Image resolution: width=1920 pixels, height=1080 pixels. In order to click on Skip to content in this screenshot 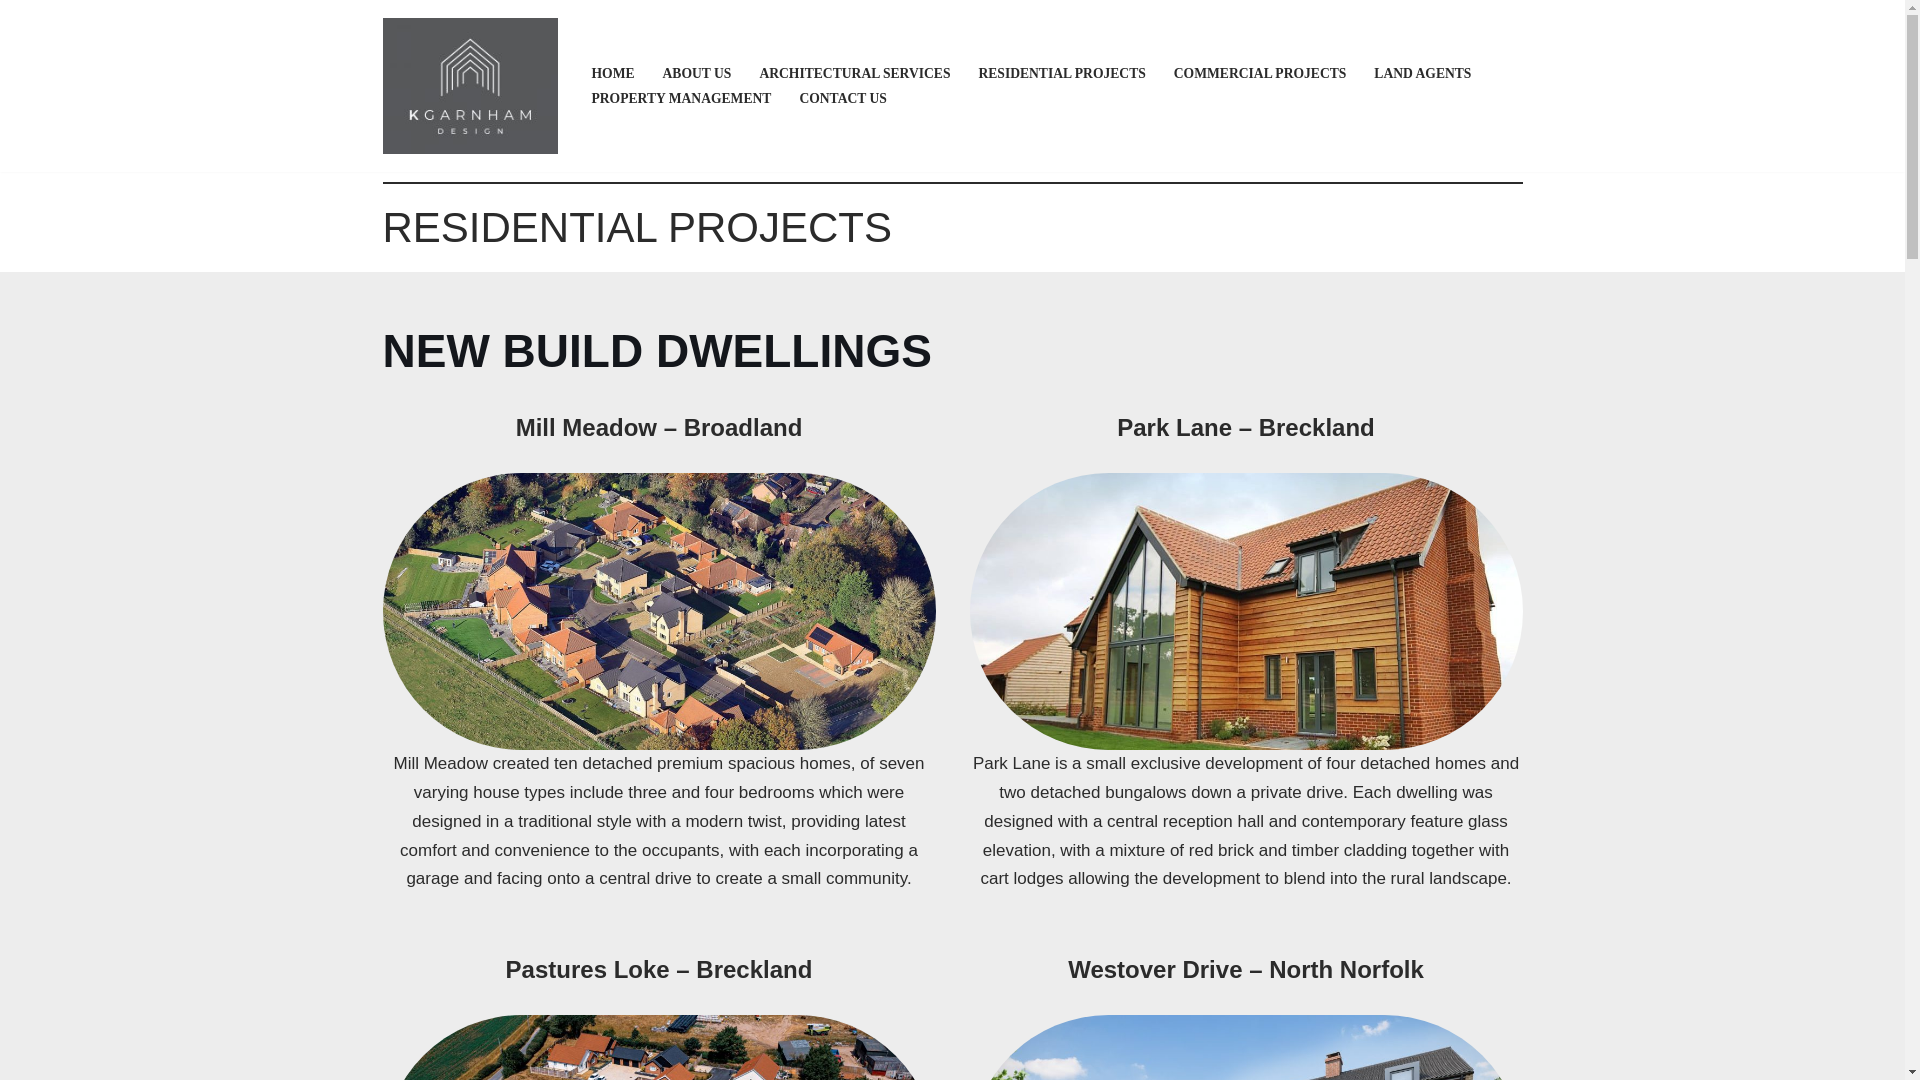, I will do `click(15, 42)`.